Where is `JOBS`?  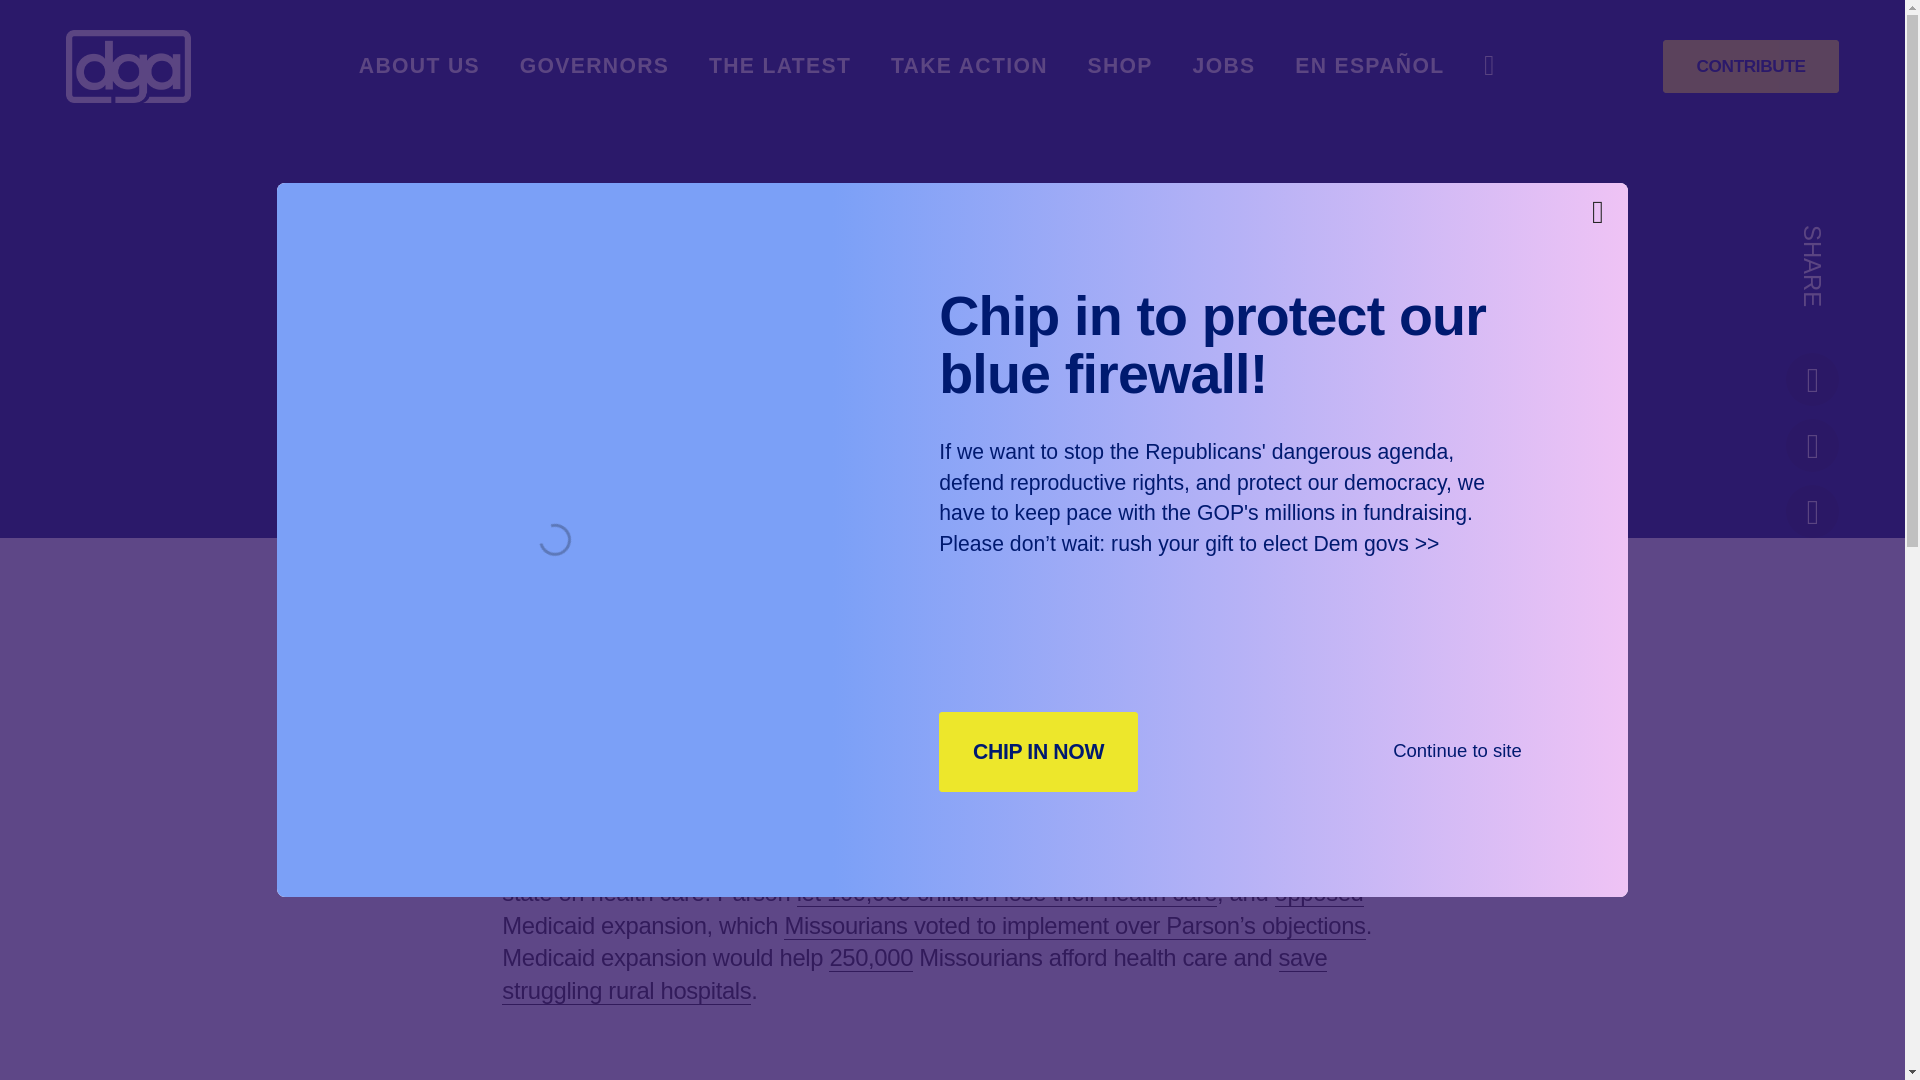 JOBS is located at coordinates (1224, 66).